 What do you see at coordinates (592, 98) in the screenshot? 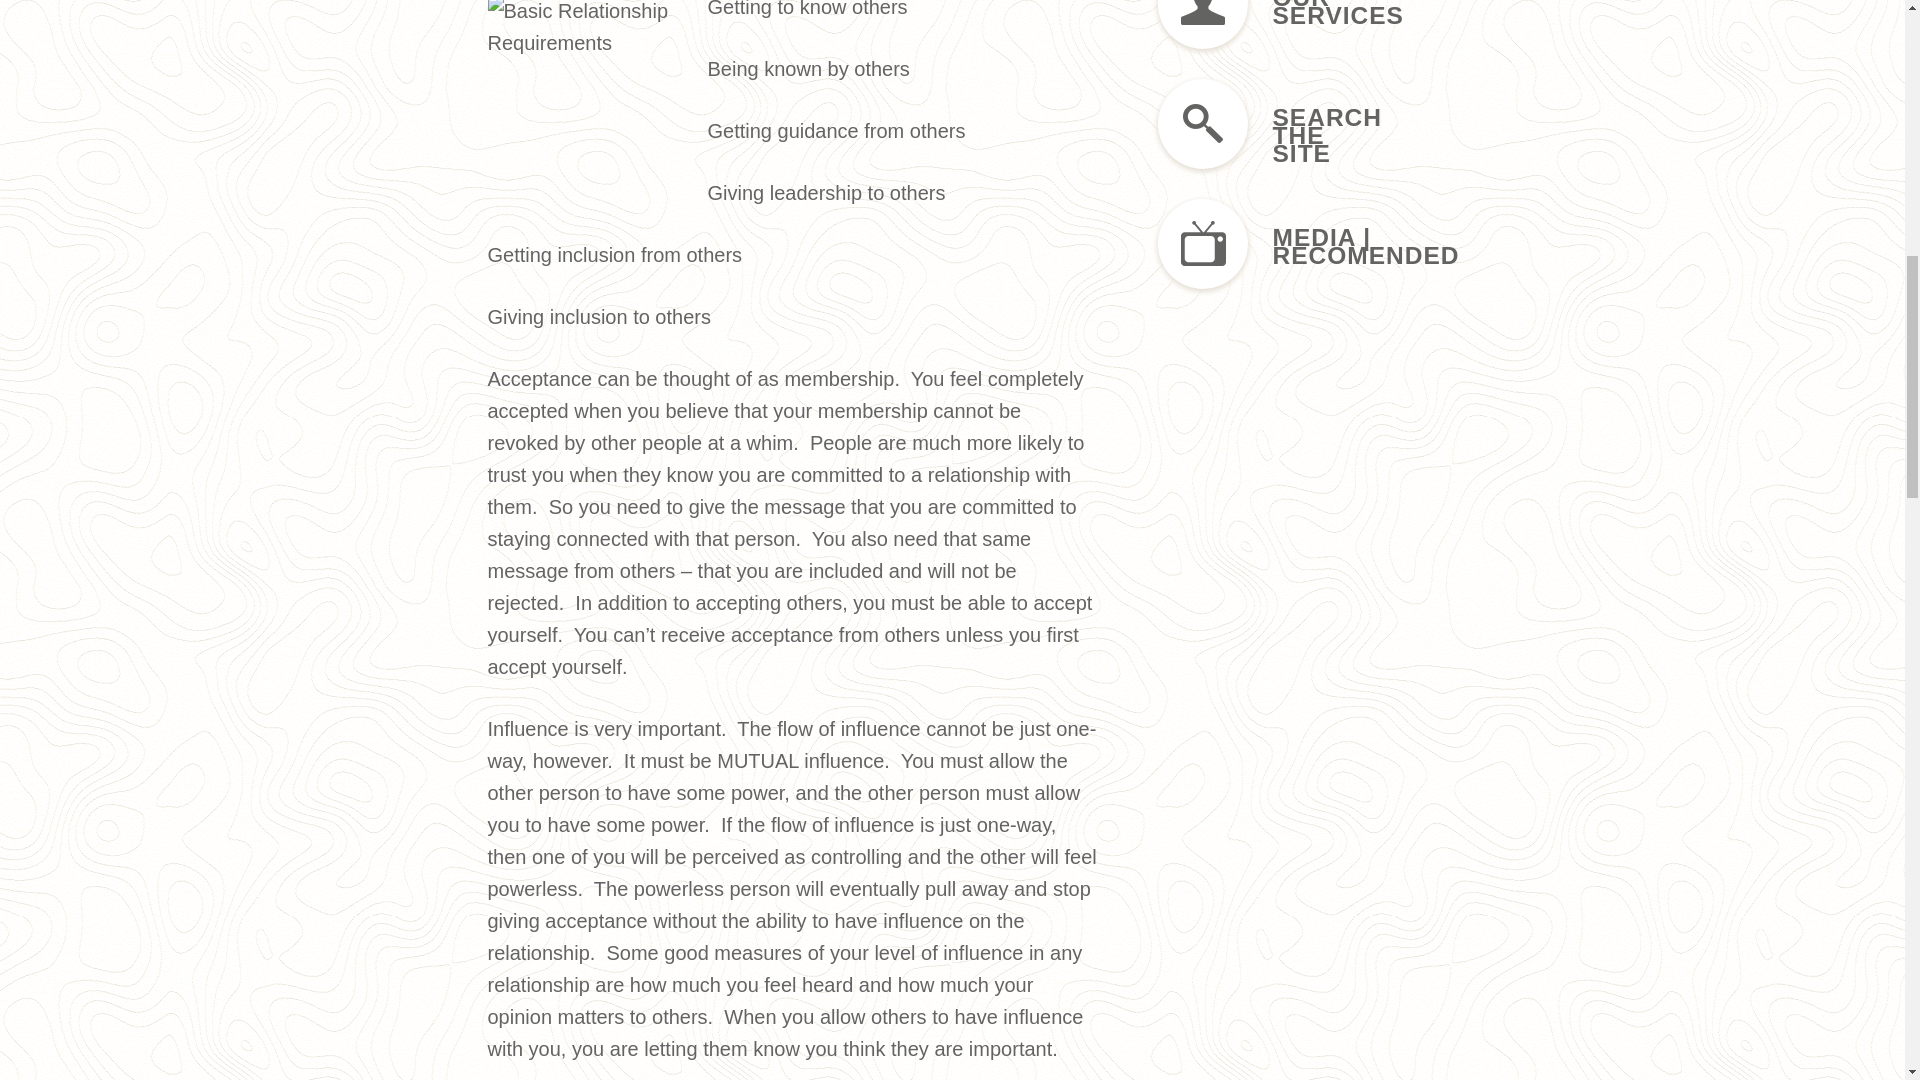
I see `Basic Relationship Requirements` at bounding box center [592, 98].